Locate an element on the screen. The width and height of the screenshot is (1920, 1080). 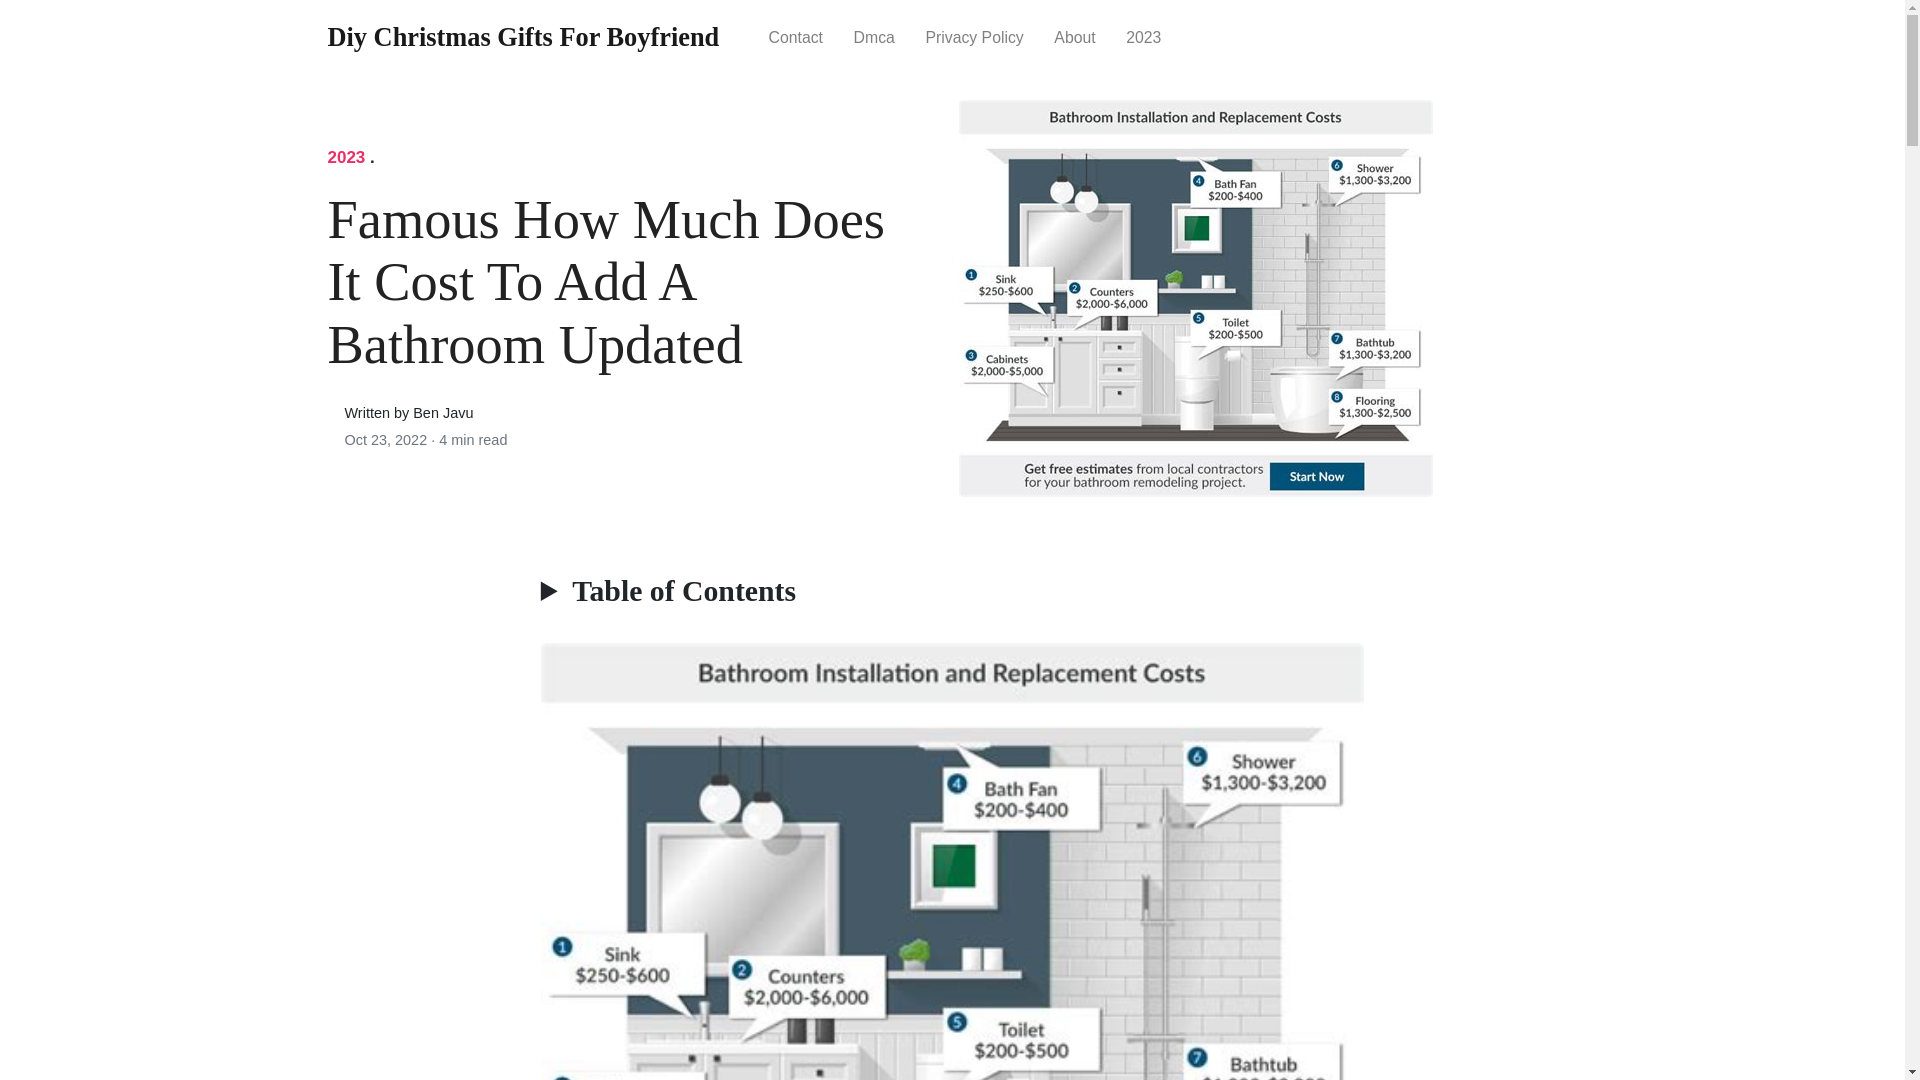
Diy Christmas Gifts For Boyfriend is located at coordinates (524, 38).